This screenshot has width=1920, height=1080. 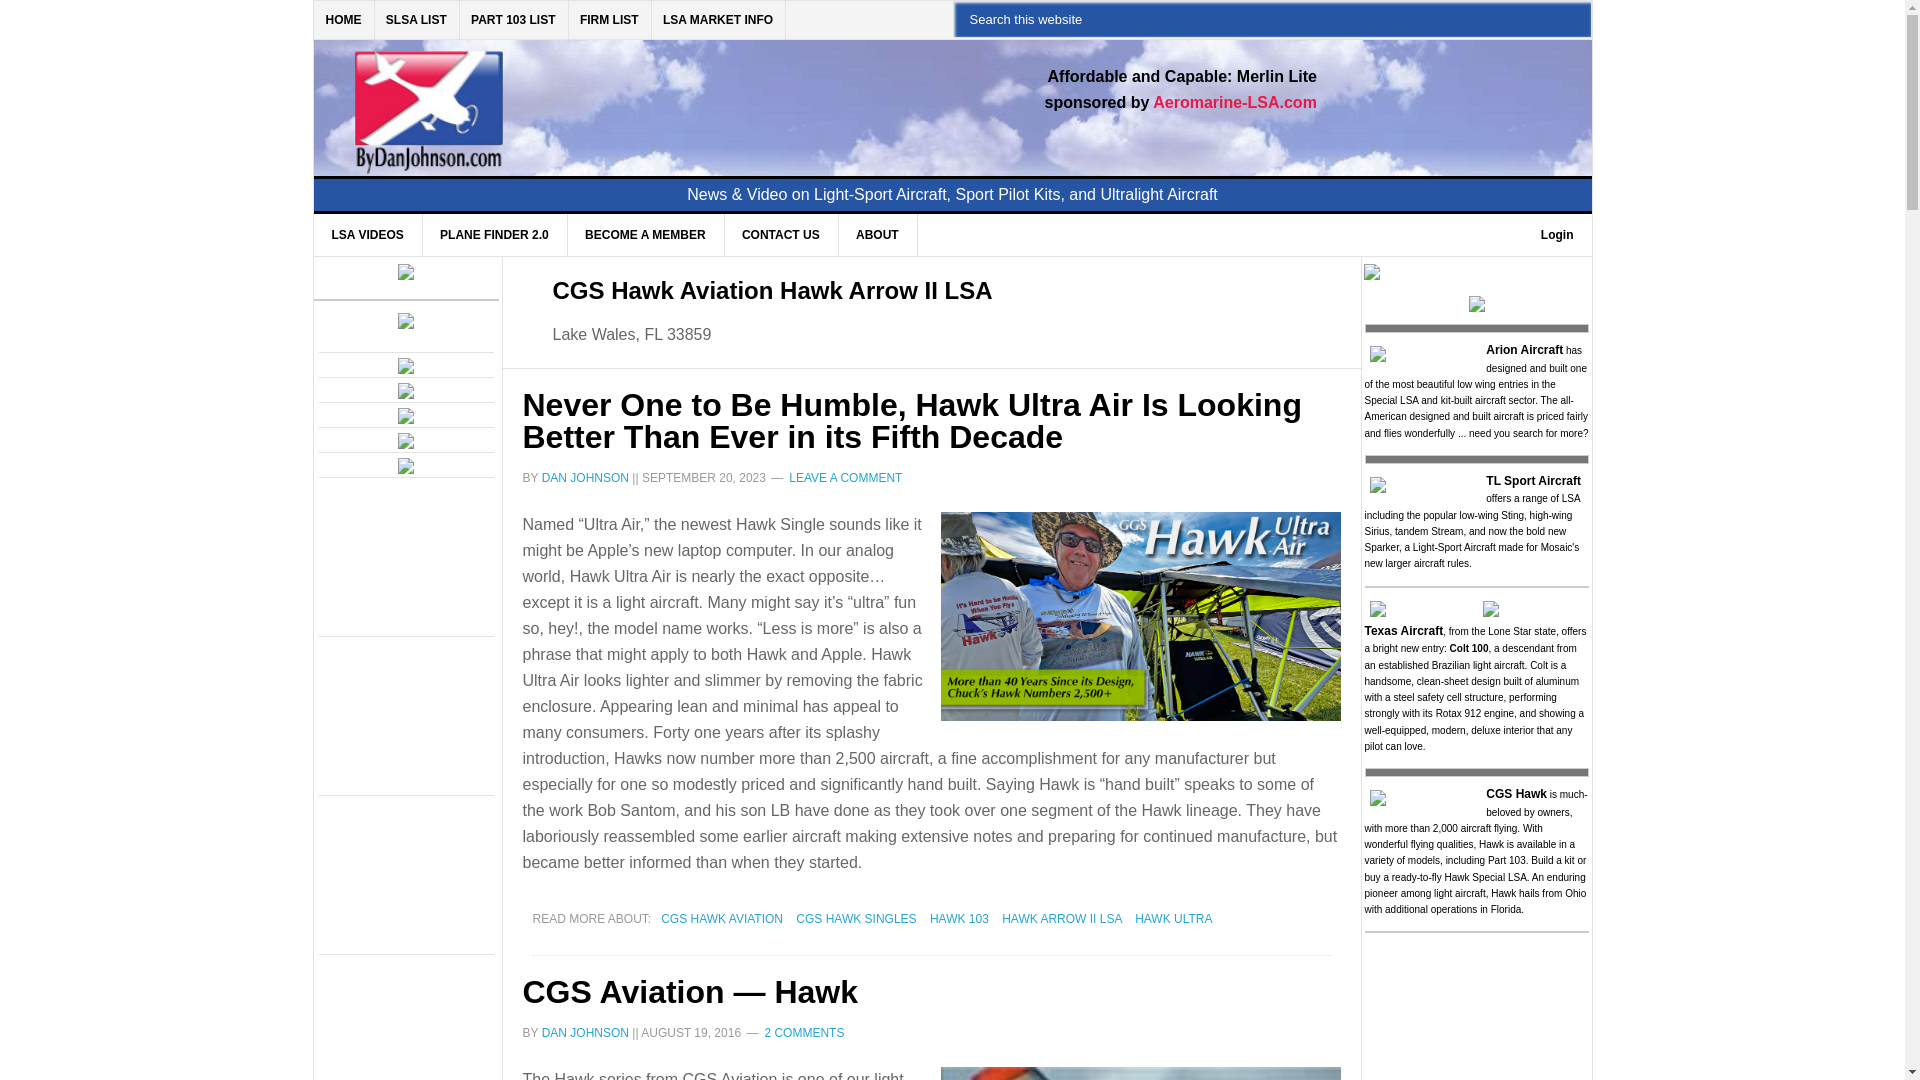 What do you see at coordinates (585, 477) in the screenshot?
I see `DAN JOHNSON` at bounding box center [585, 477].